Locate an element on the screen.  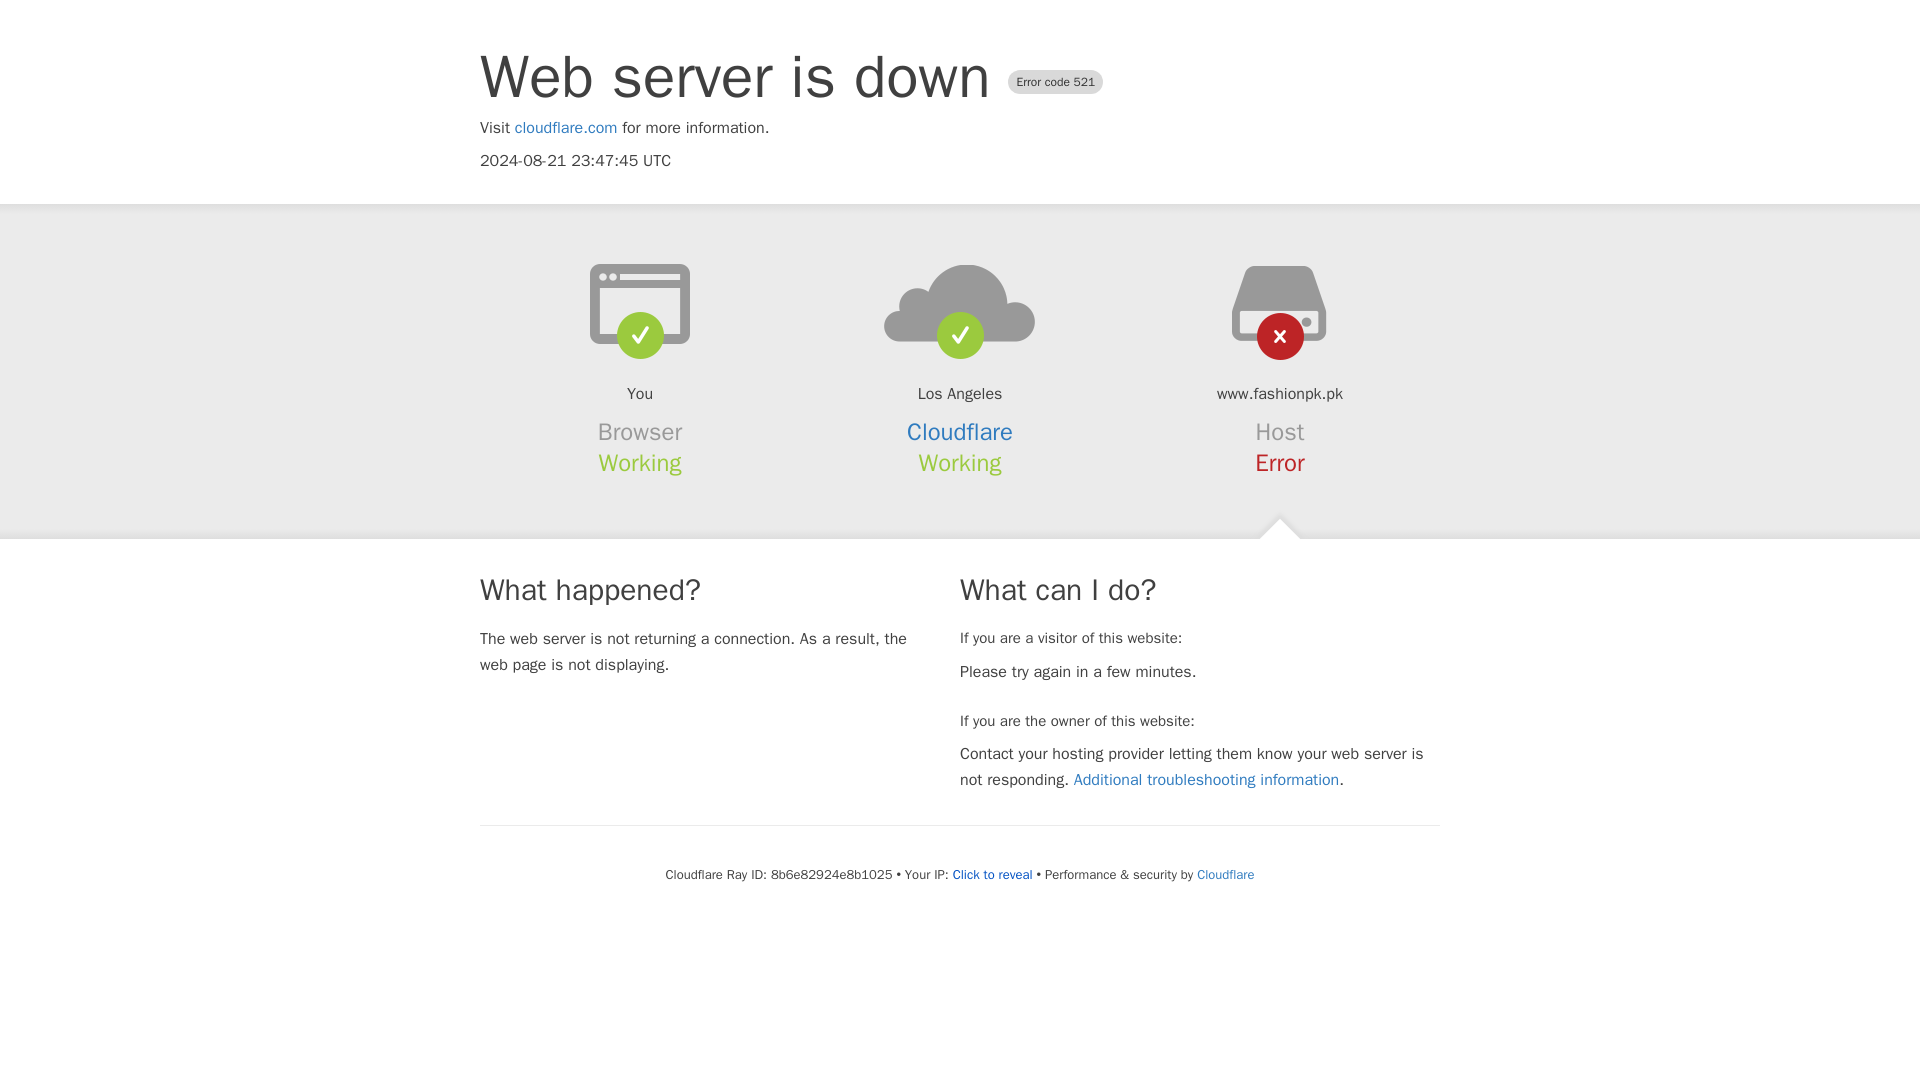
Click to reveal is located at coordinates (992, 875).